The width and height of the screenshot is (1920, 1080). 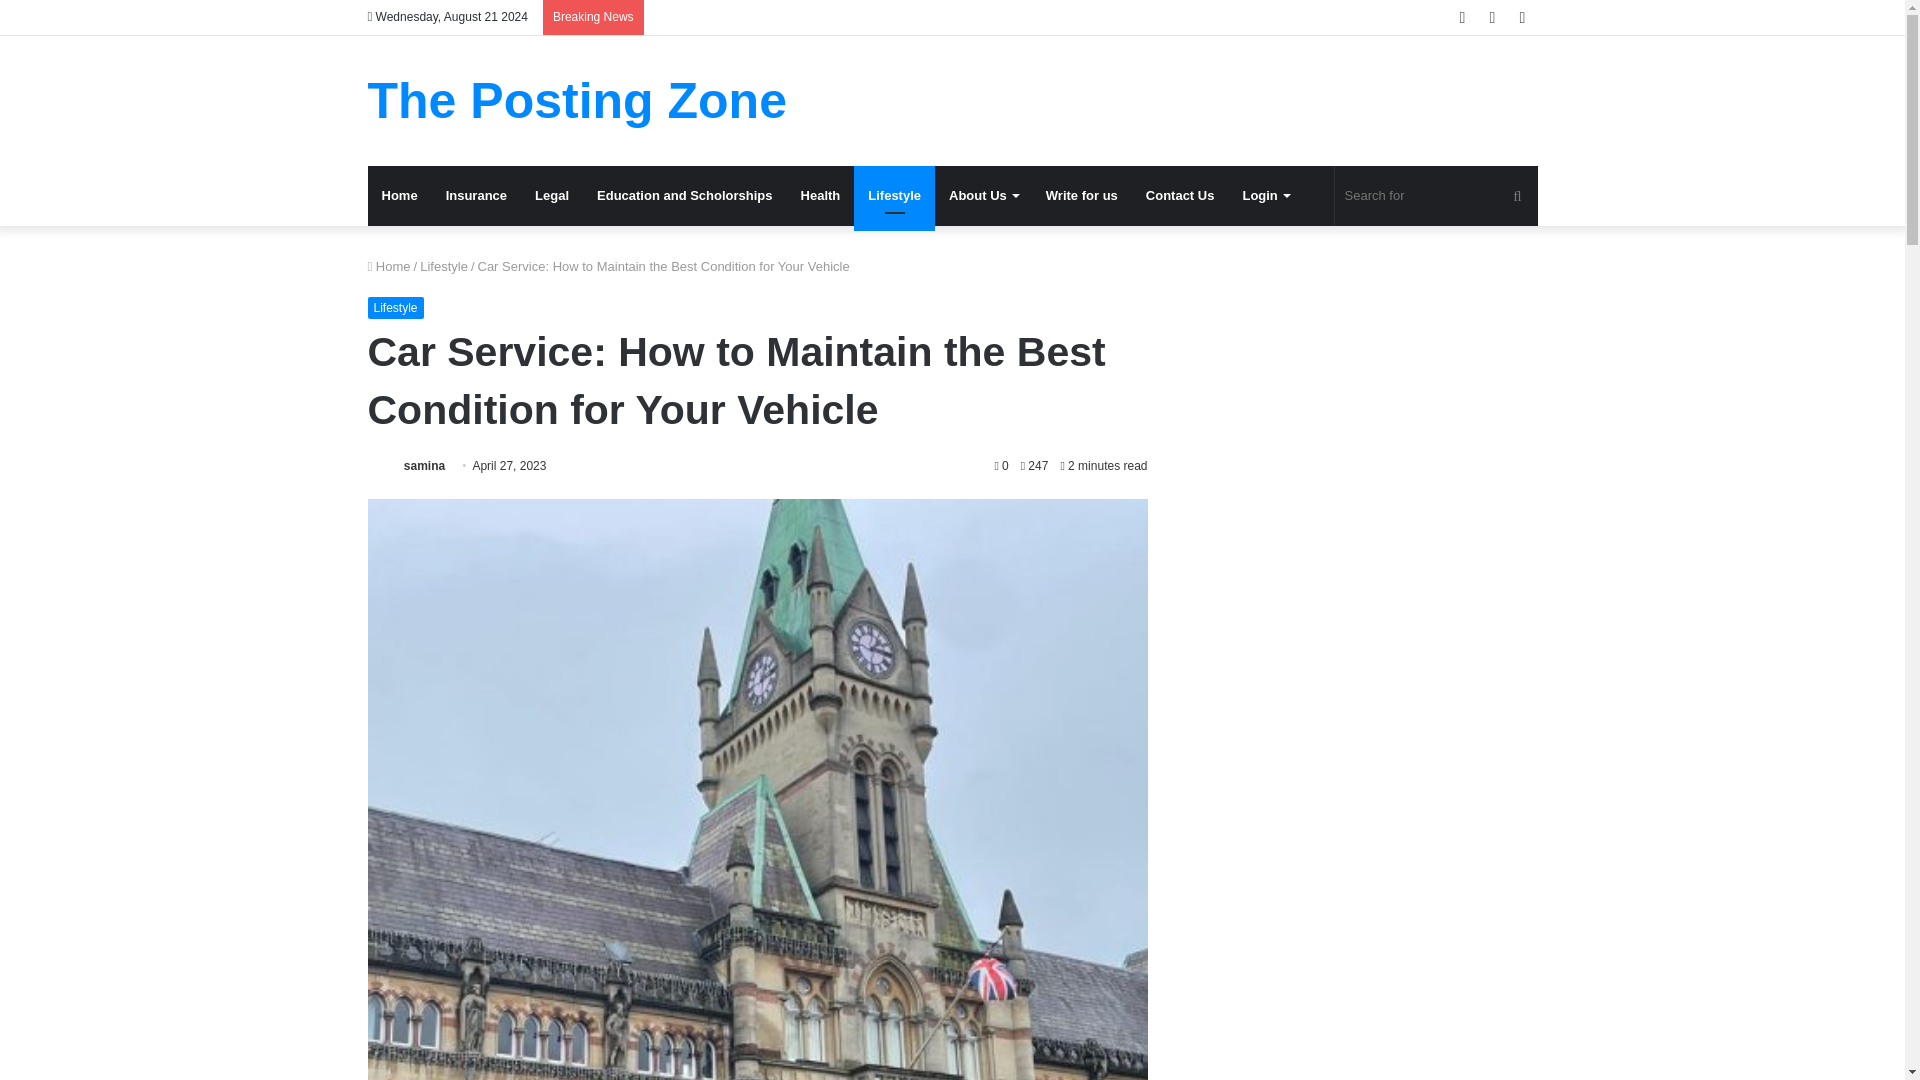 I want to click on Legal, so click(x=552, y=196).